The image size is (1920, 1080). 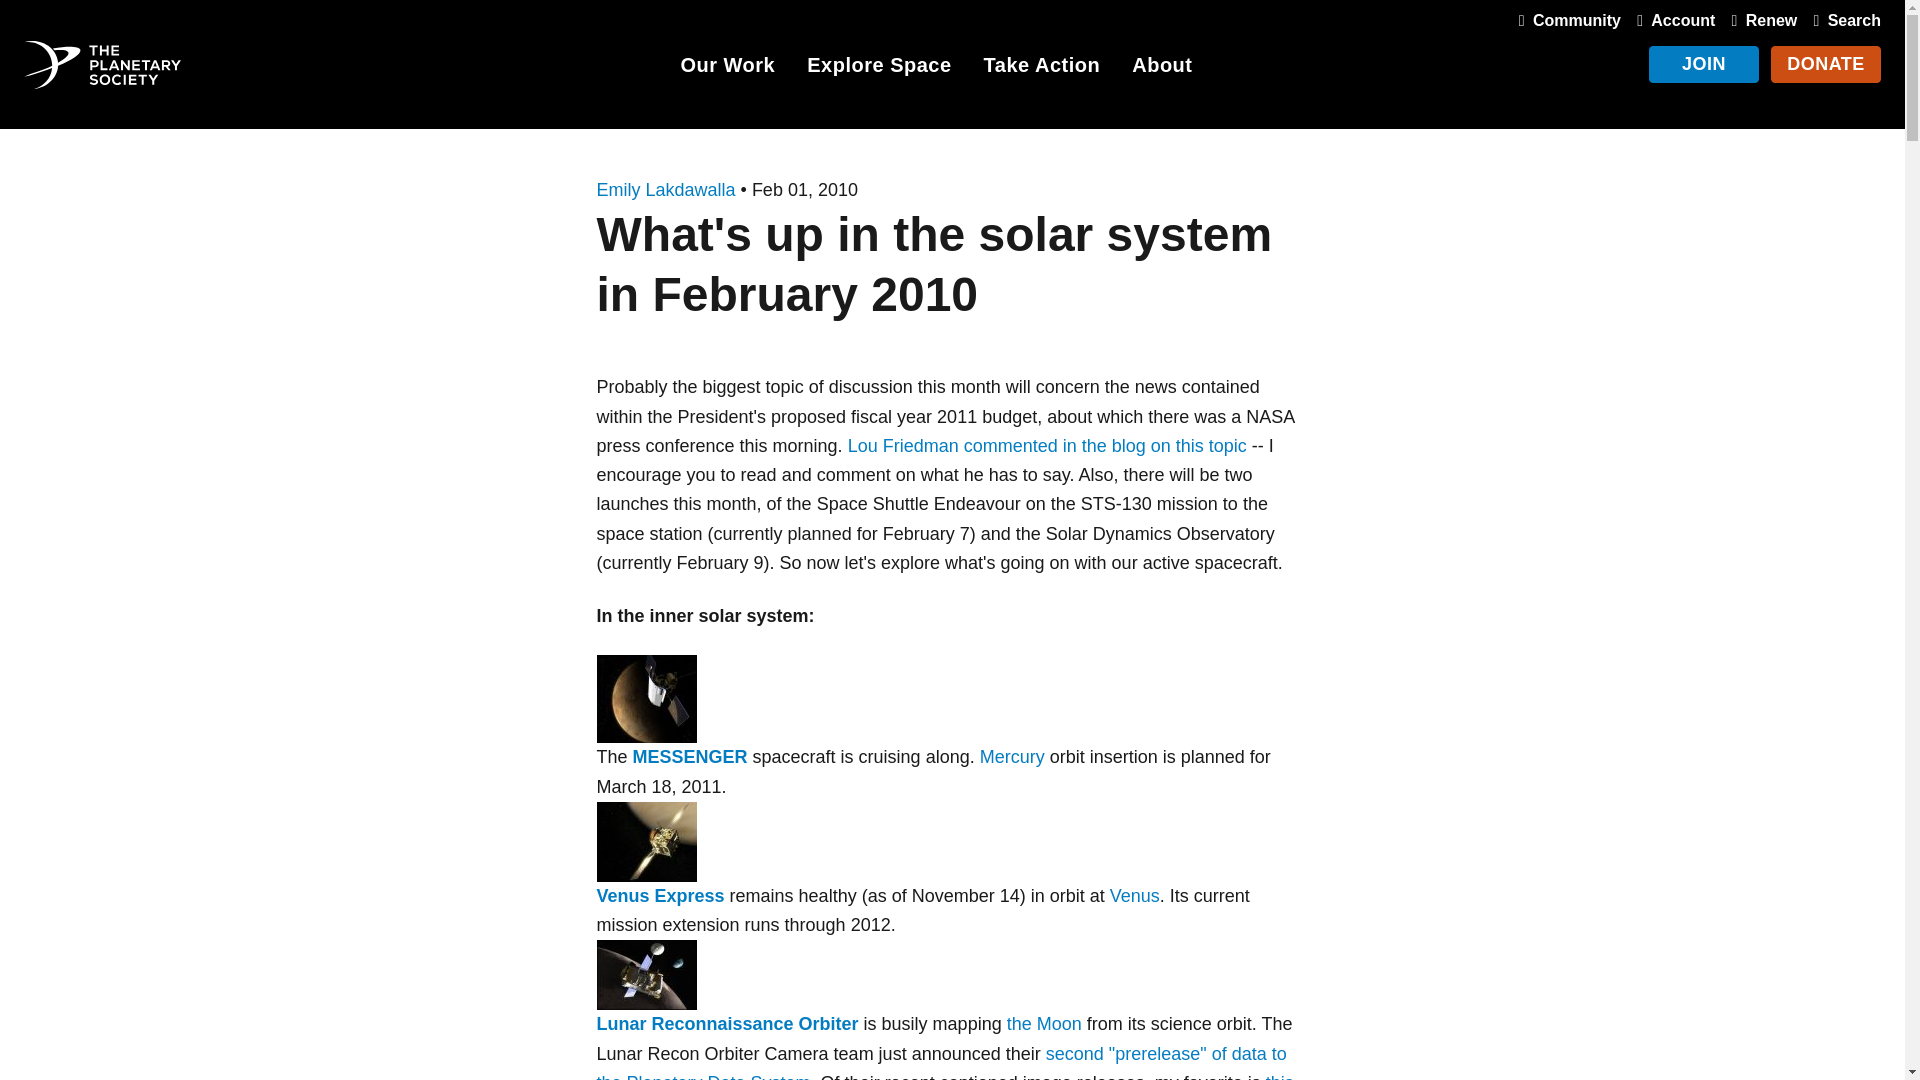 What do you see at coordinates (1760, 20) in the screenshot?
I see `Renew` at bounding box center [1760, 20].